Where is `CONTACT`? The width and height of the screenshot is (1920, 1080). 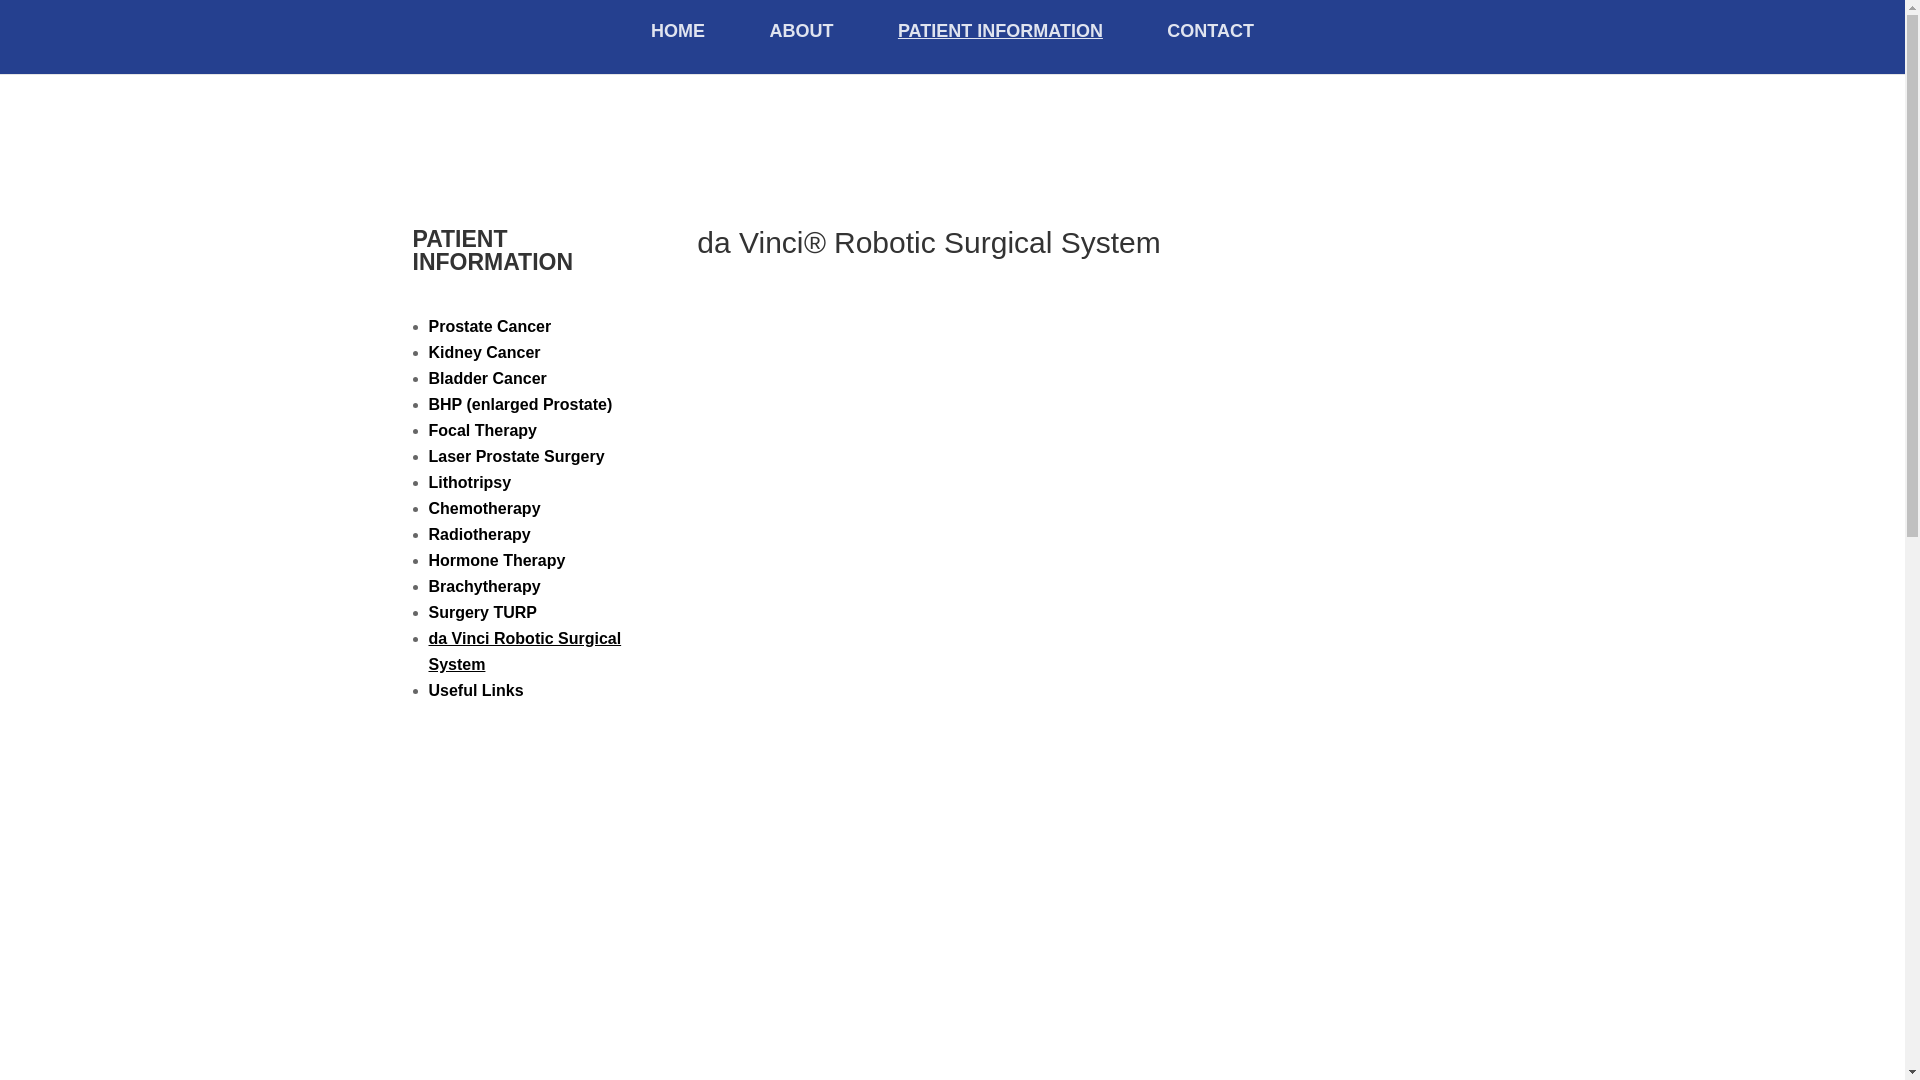 CONTACT is located at coordinates (1210, 48).